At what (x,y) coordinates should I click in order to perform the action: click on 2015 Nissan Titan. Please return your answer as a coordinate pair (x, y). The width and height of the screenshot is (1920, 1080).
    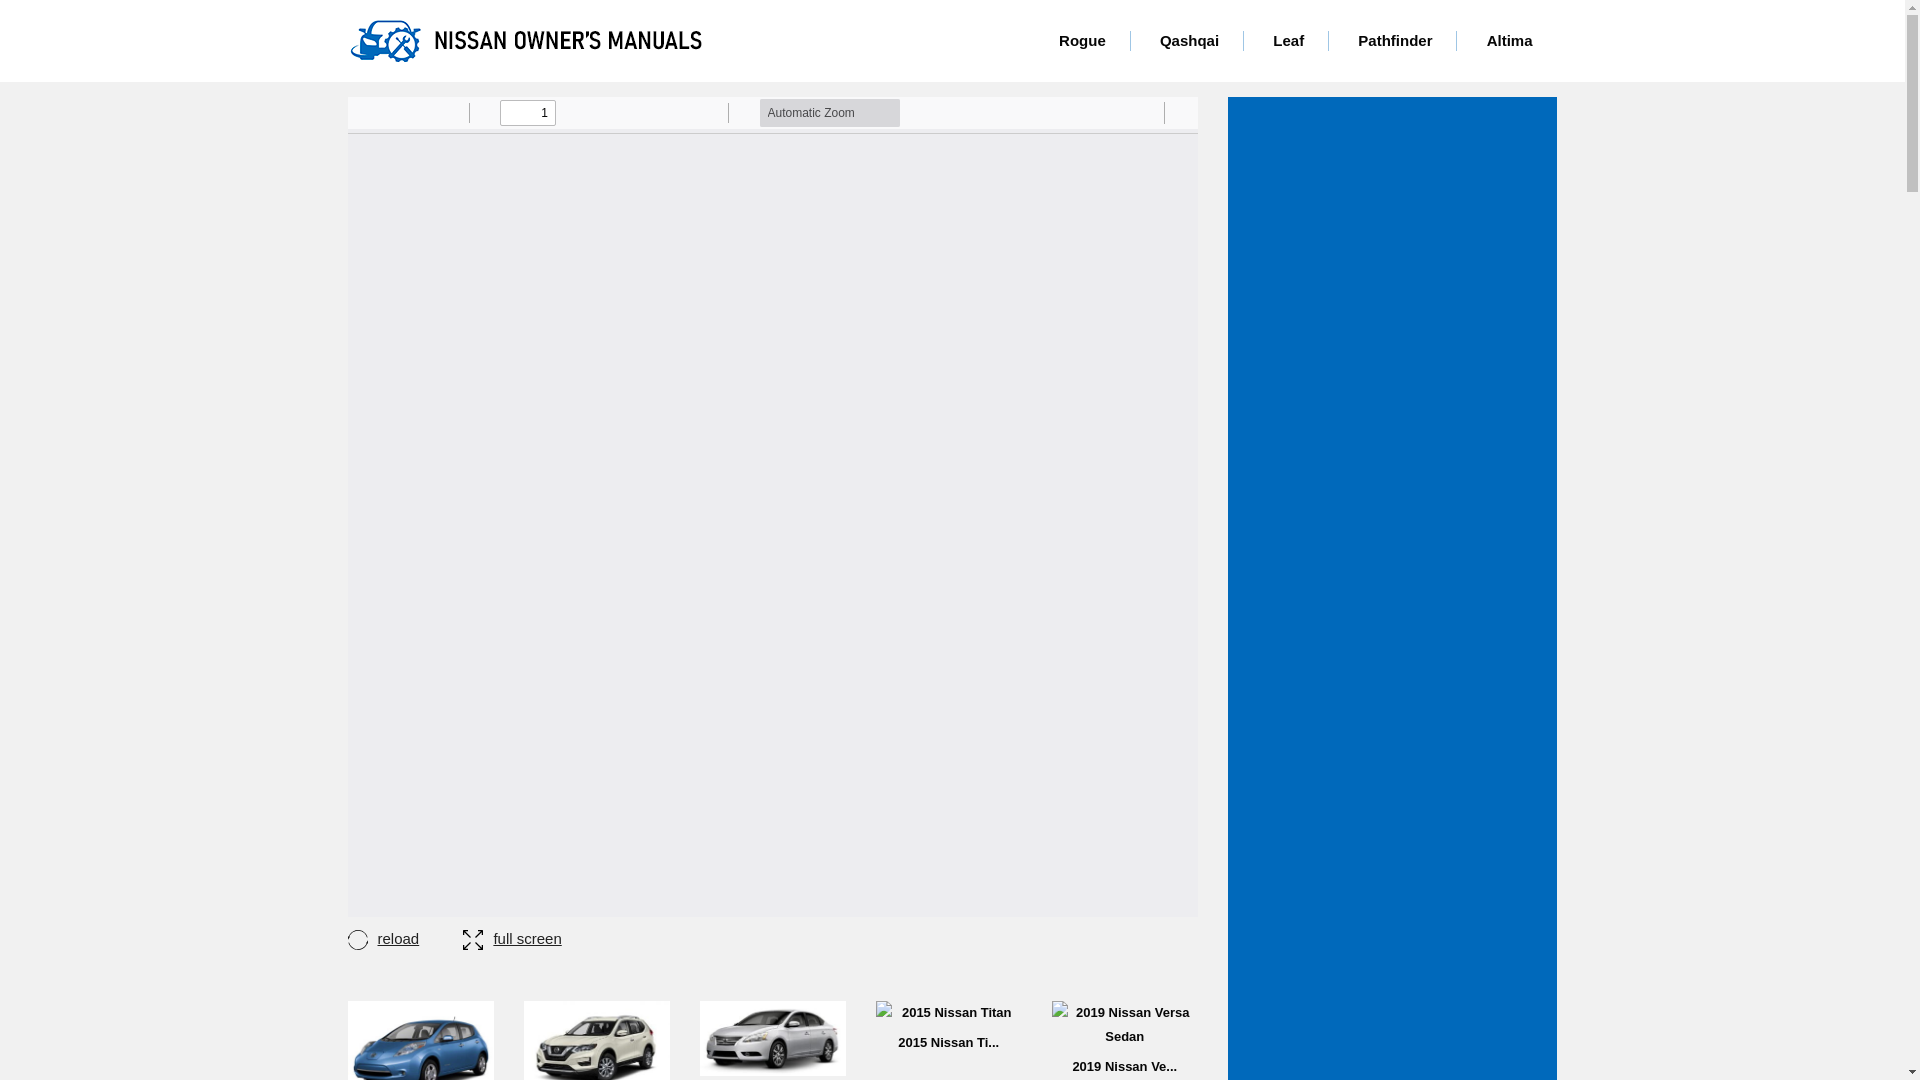
    Looking at the image, I should click on (948, 1025).